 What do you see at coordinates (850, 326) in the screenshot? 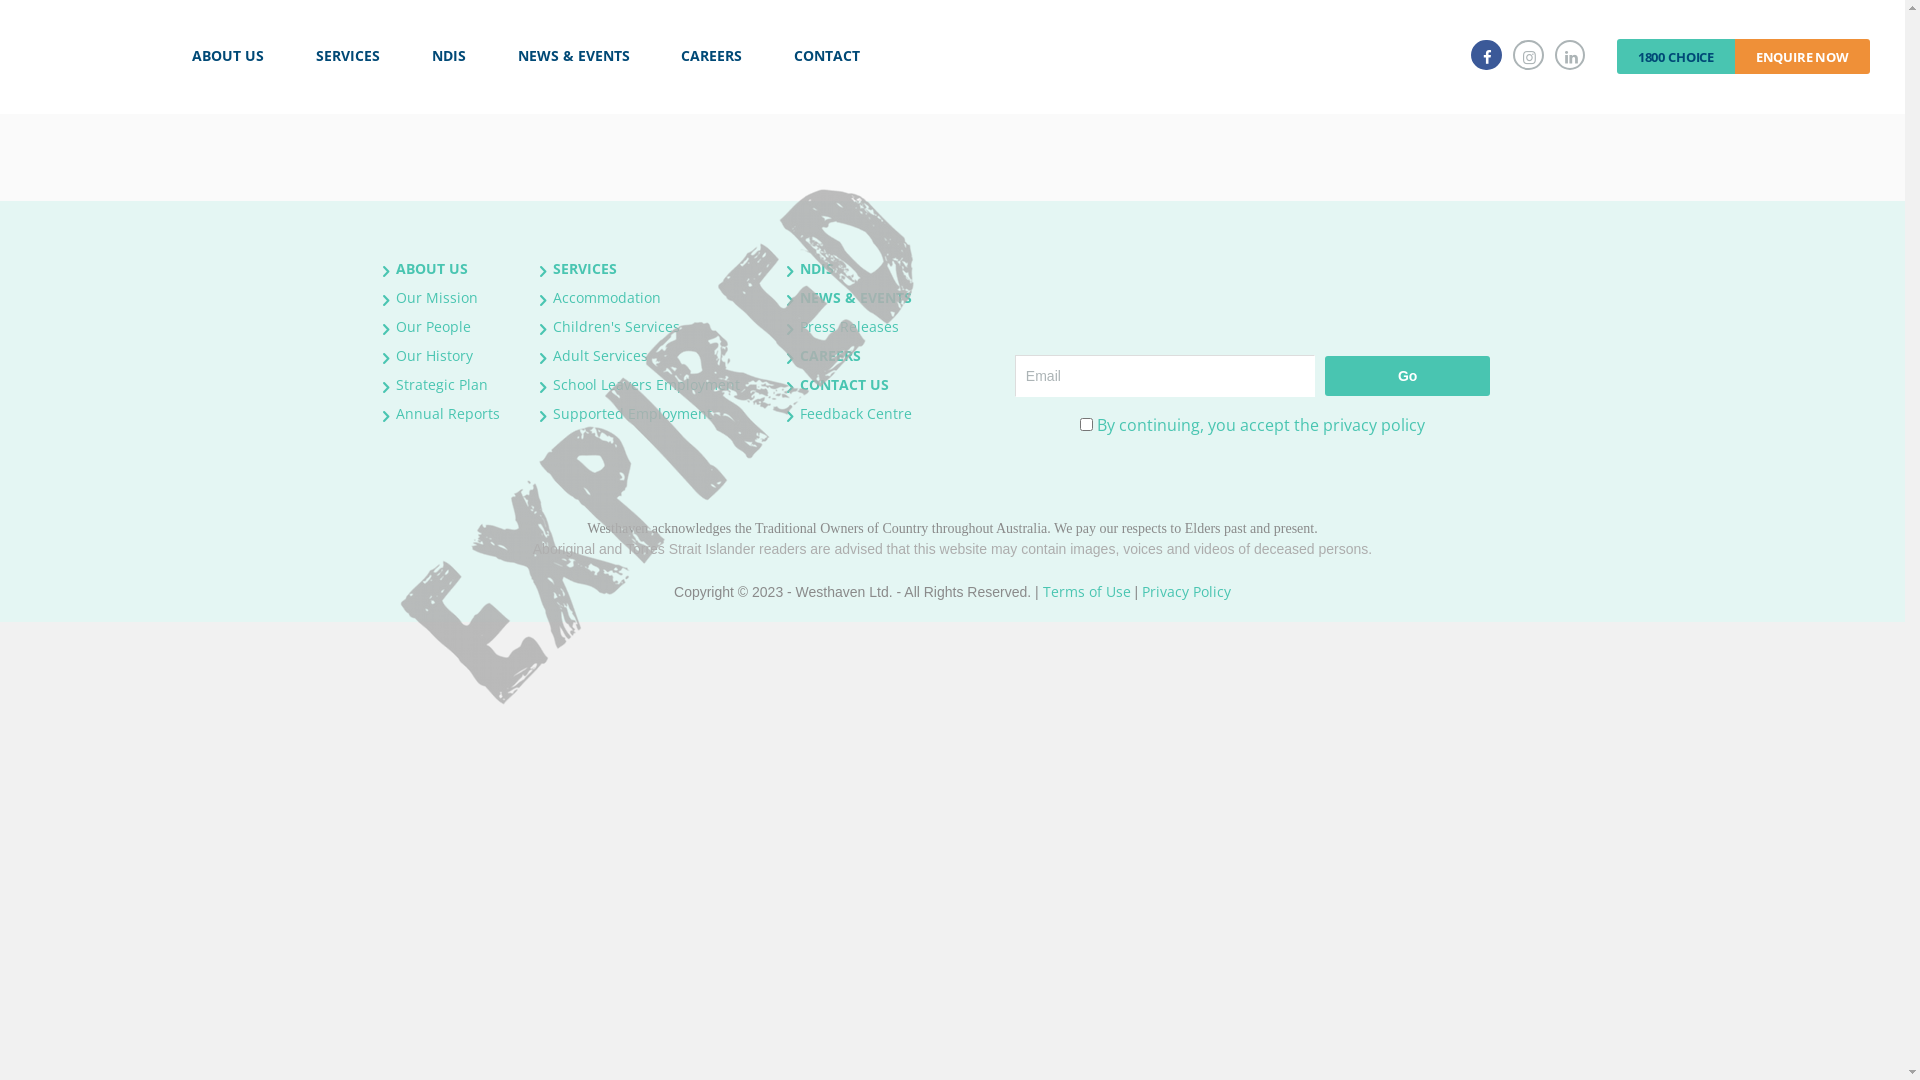
I see `Press Releases` at bounding box center [850, 326].